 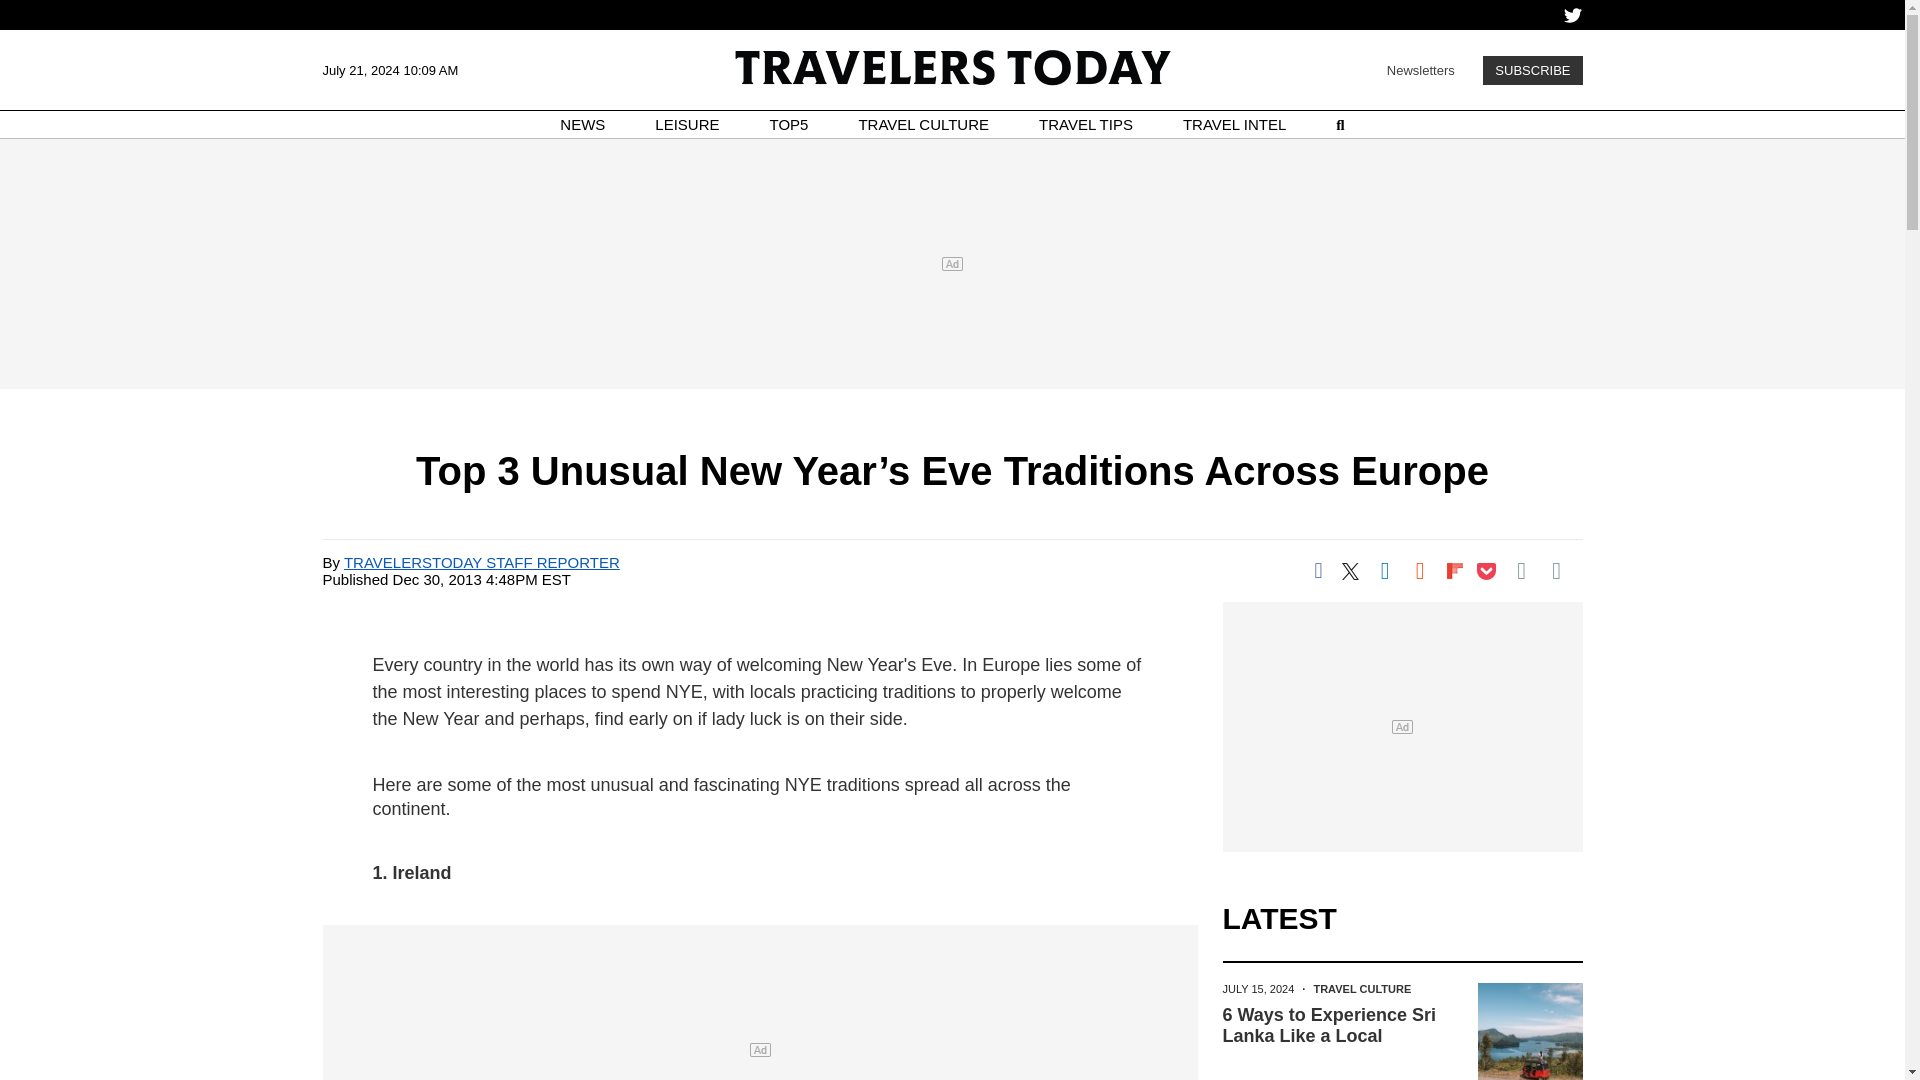 What do you see at coordinates (686, 124) in the screenshot?
I see `LEISURE` at bounding box center [686, 124].